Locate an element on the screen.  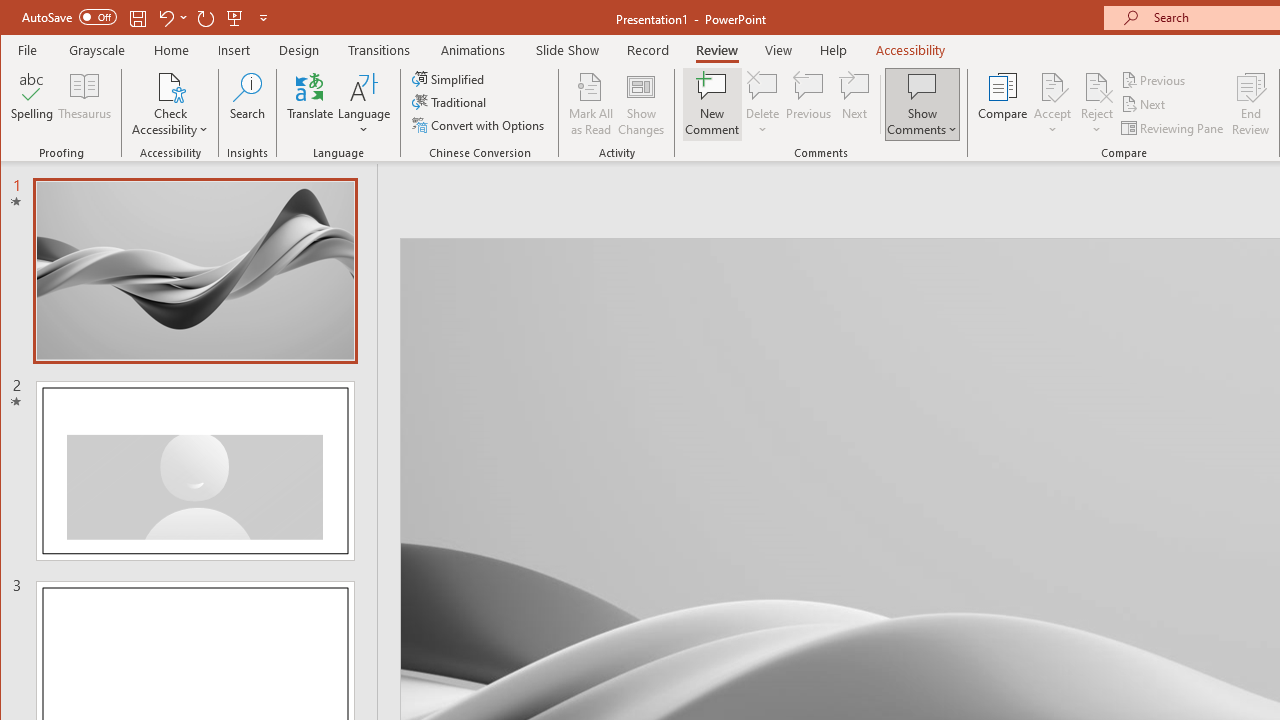
Language is located at coordinates (364, 104).